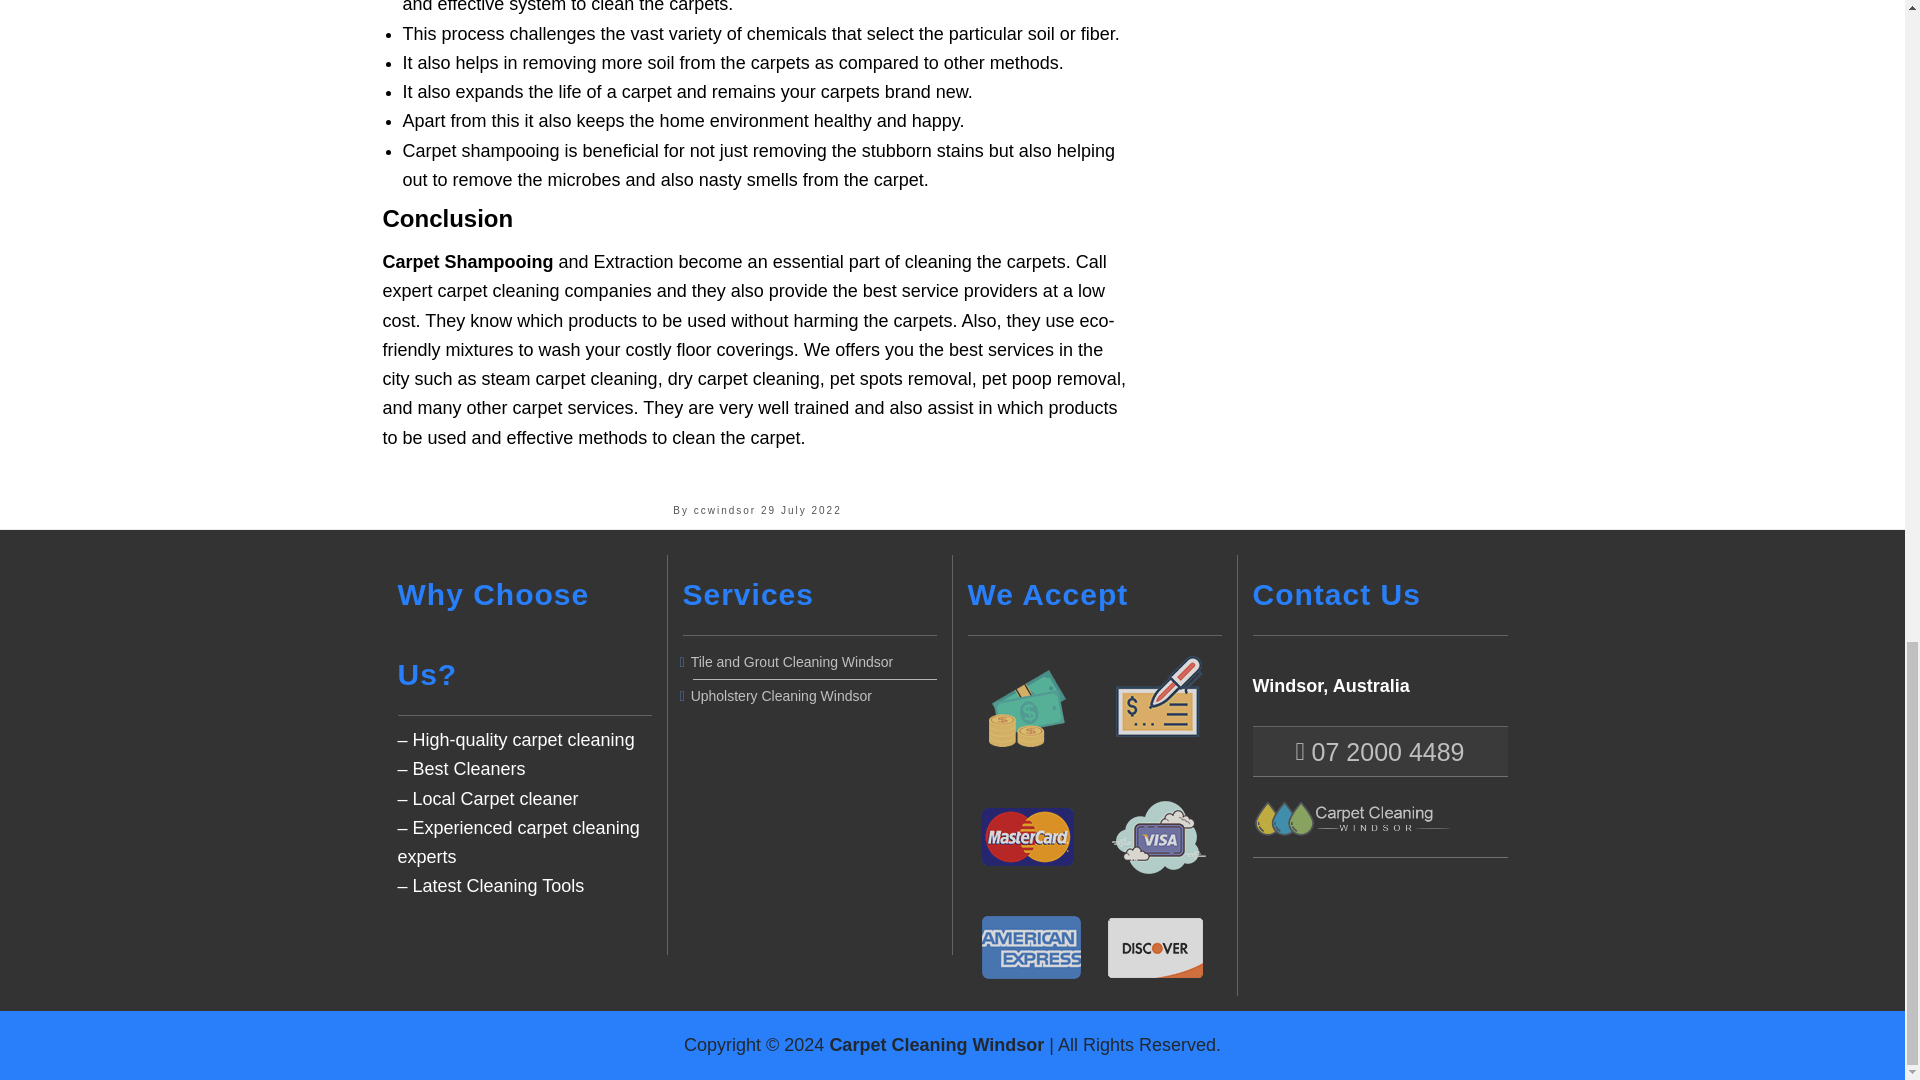 The image size is (1920, 1080). Describe the element at coordinates (814, 662) in the screenshot. I see `Tile and Grout Cleaning Windsor` at that location.